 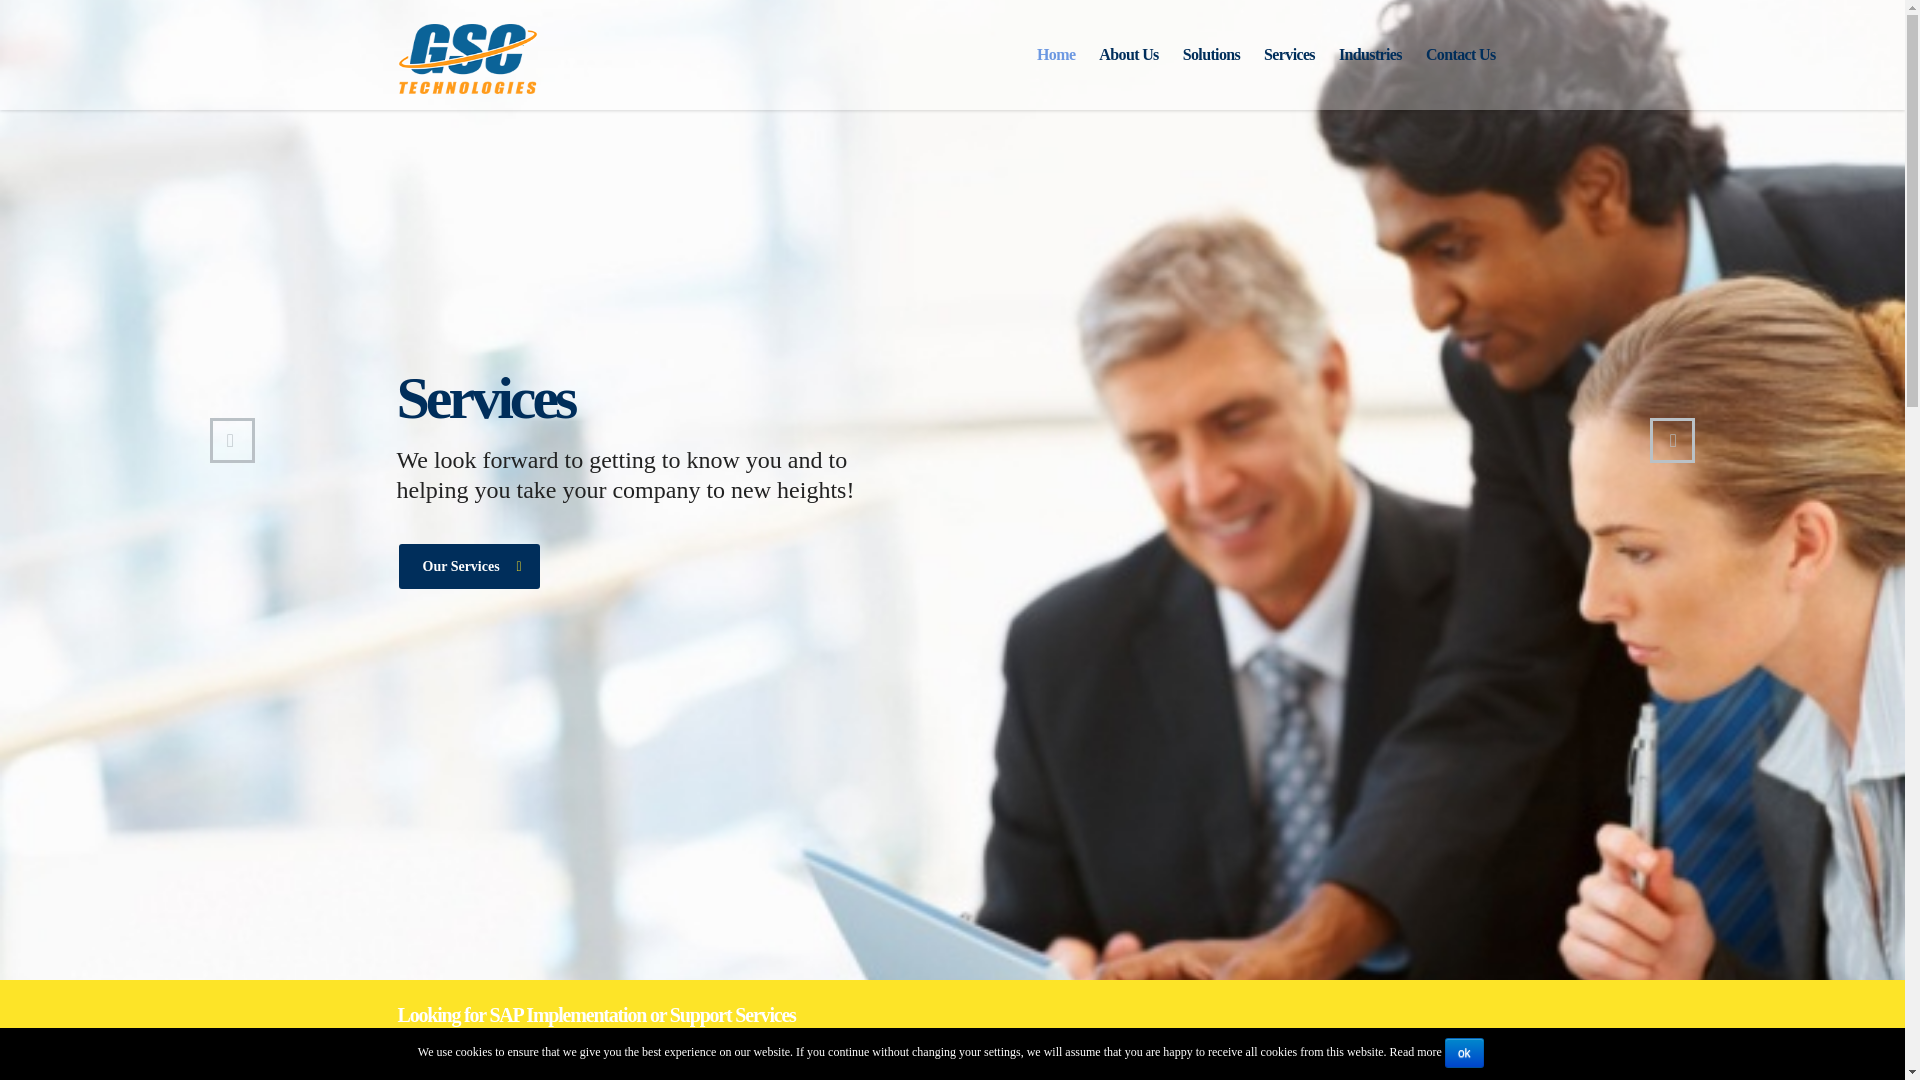 I want to click on ok, so click(x=1464, y=1052).